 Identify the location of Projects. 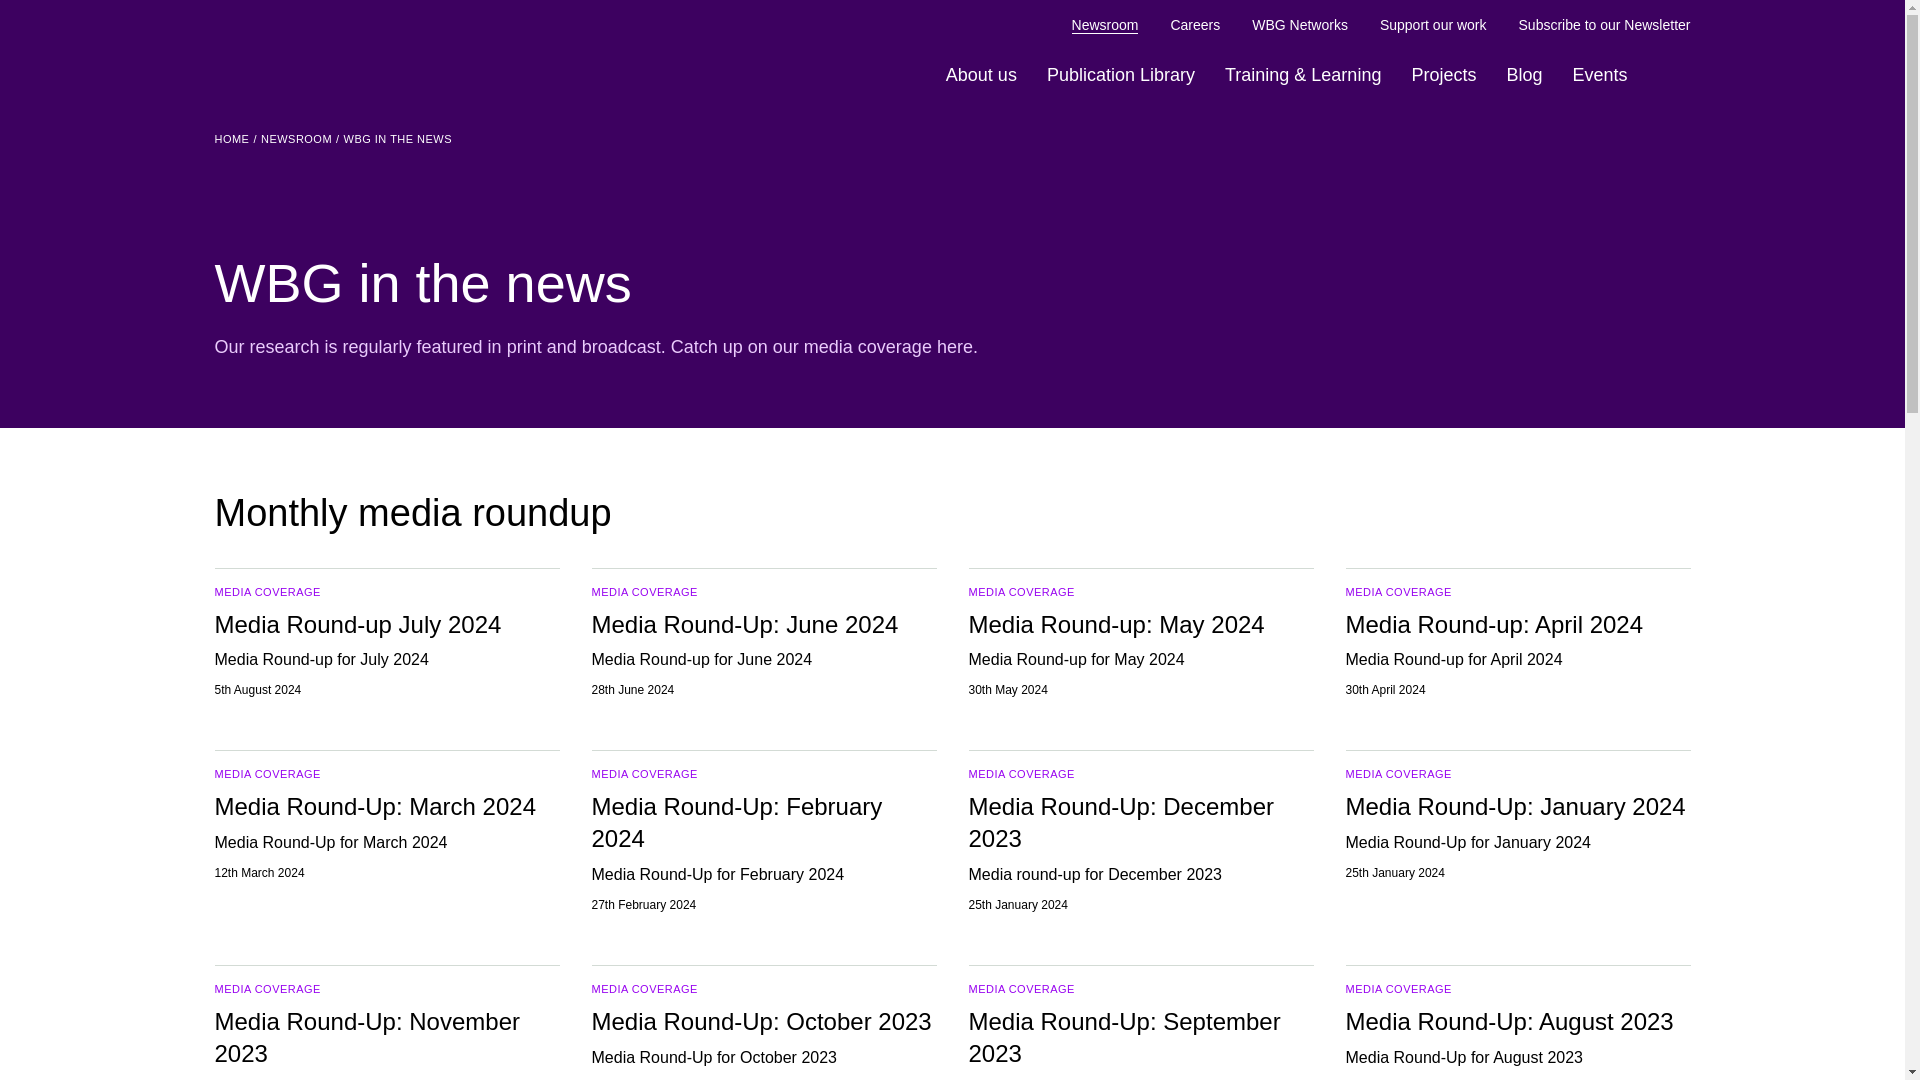
(1442, 75).